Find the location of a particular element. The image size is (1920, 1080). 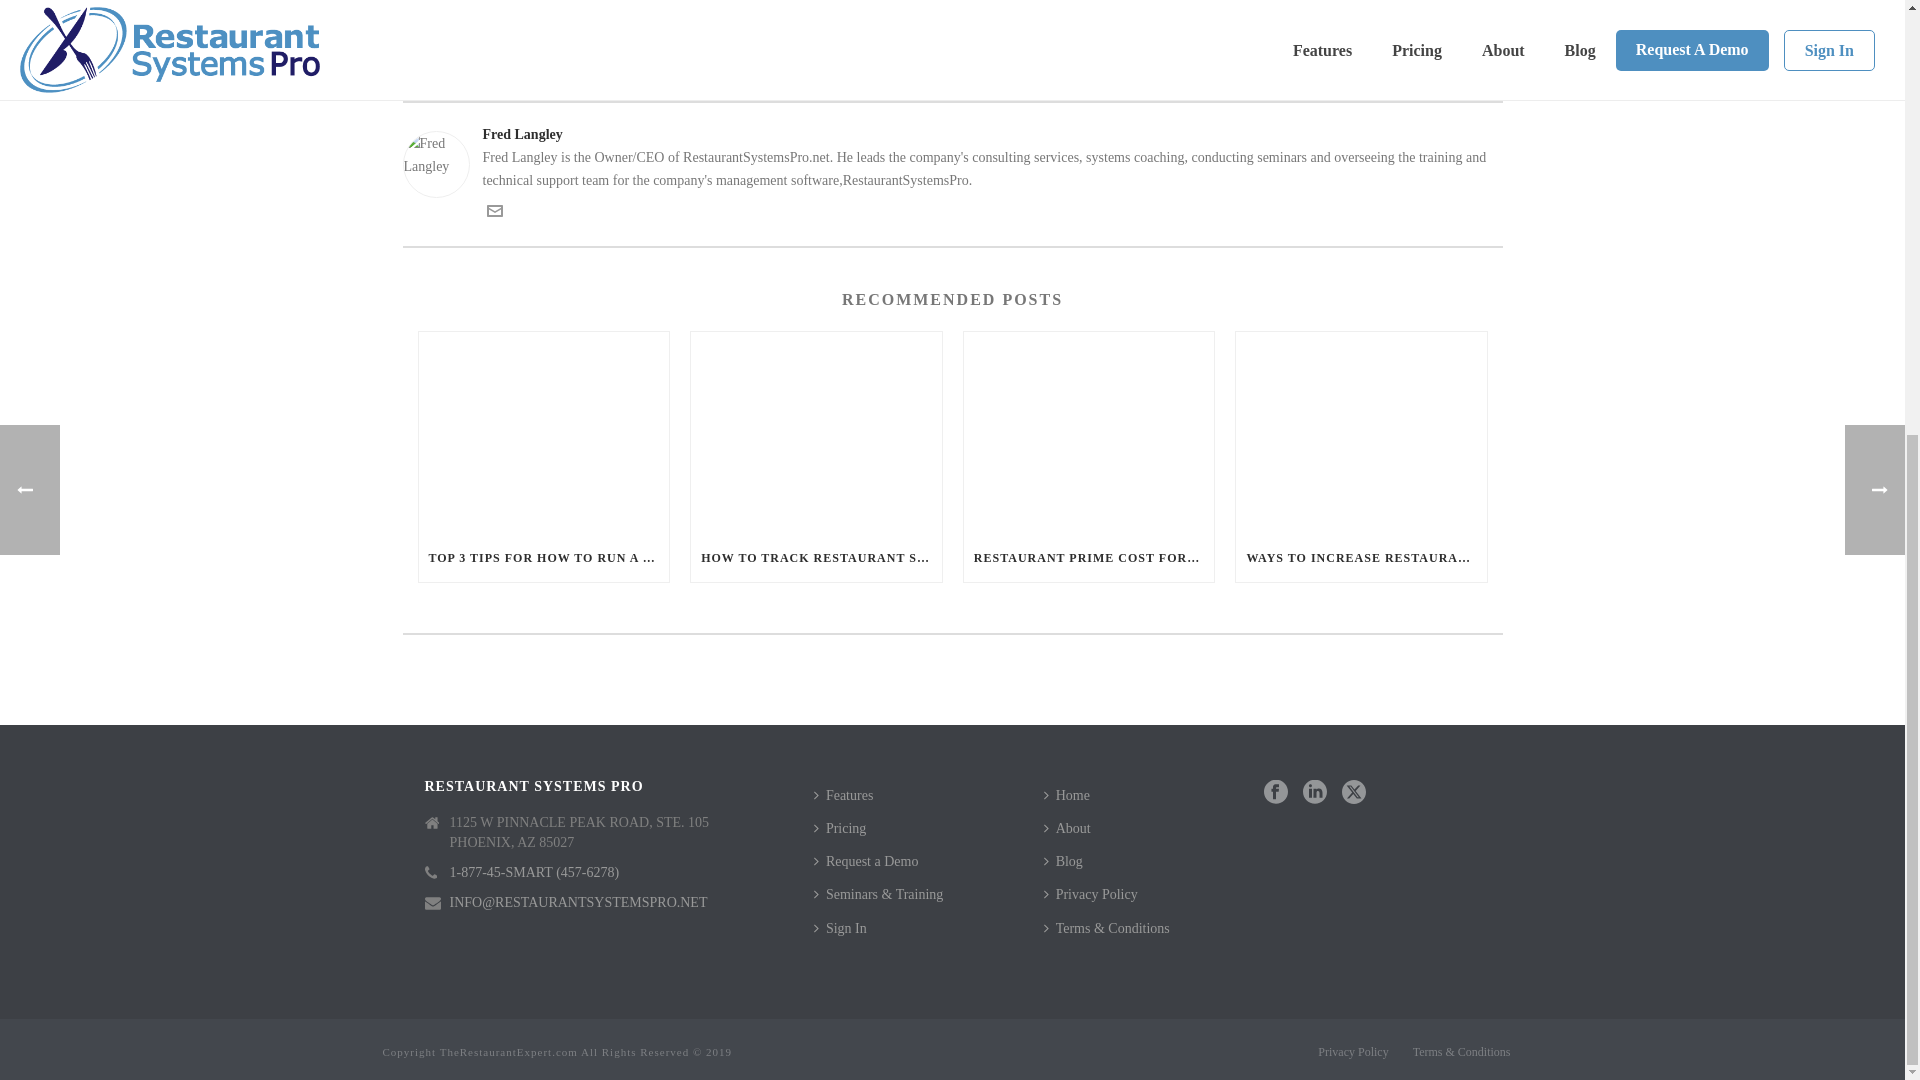

Top 3 Tips for How to Run a Restaurant is located at coordinates (543, 432).